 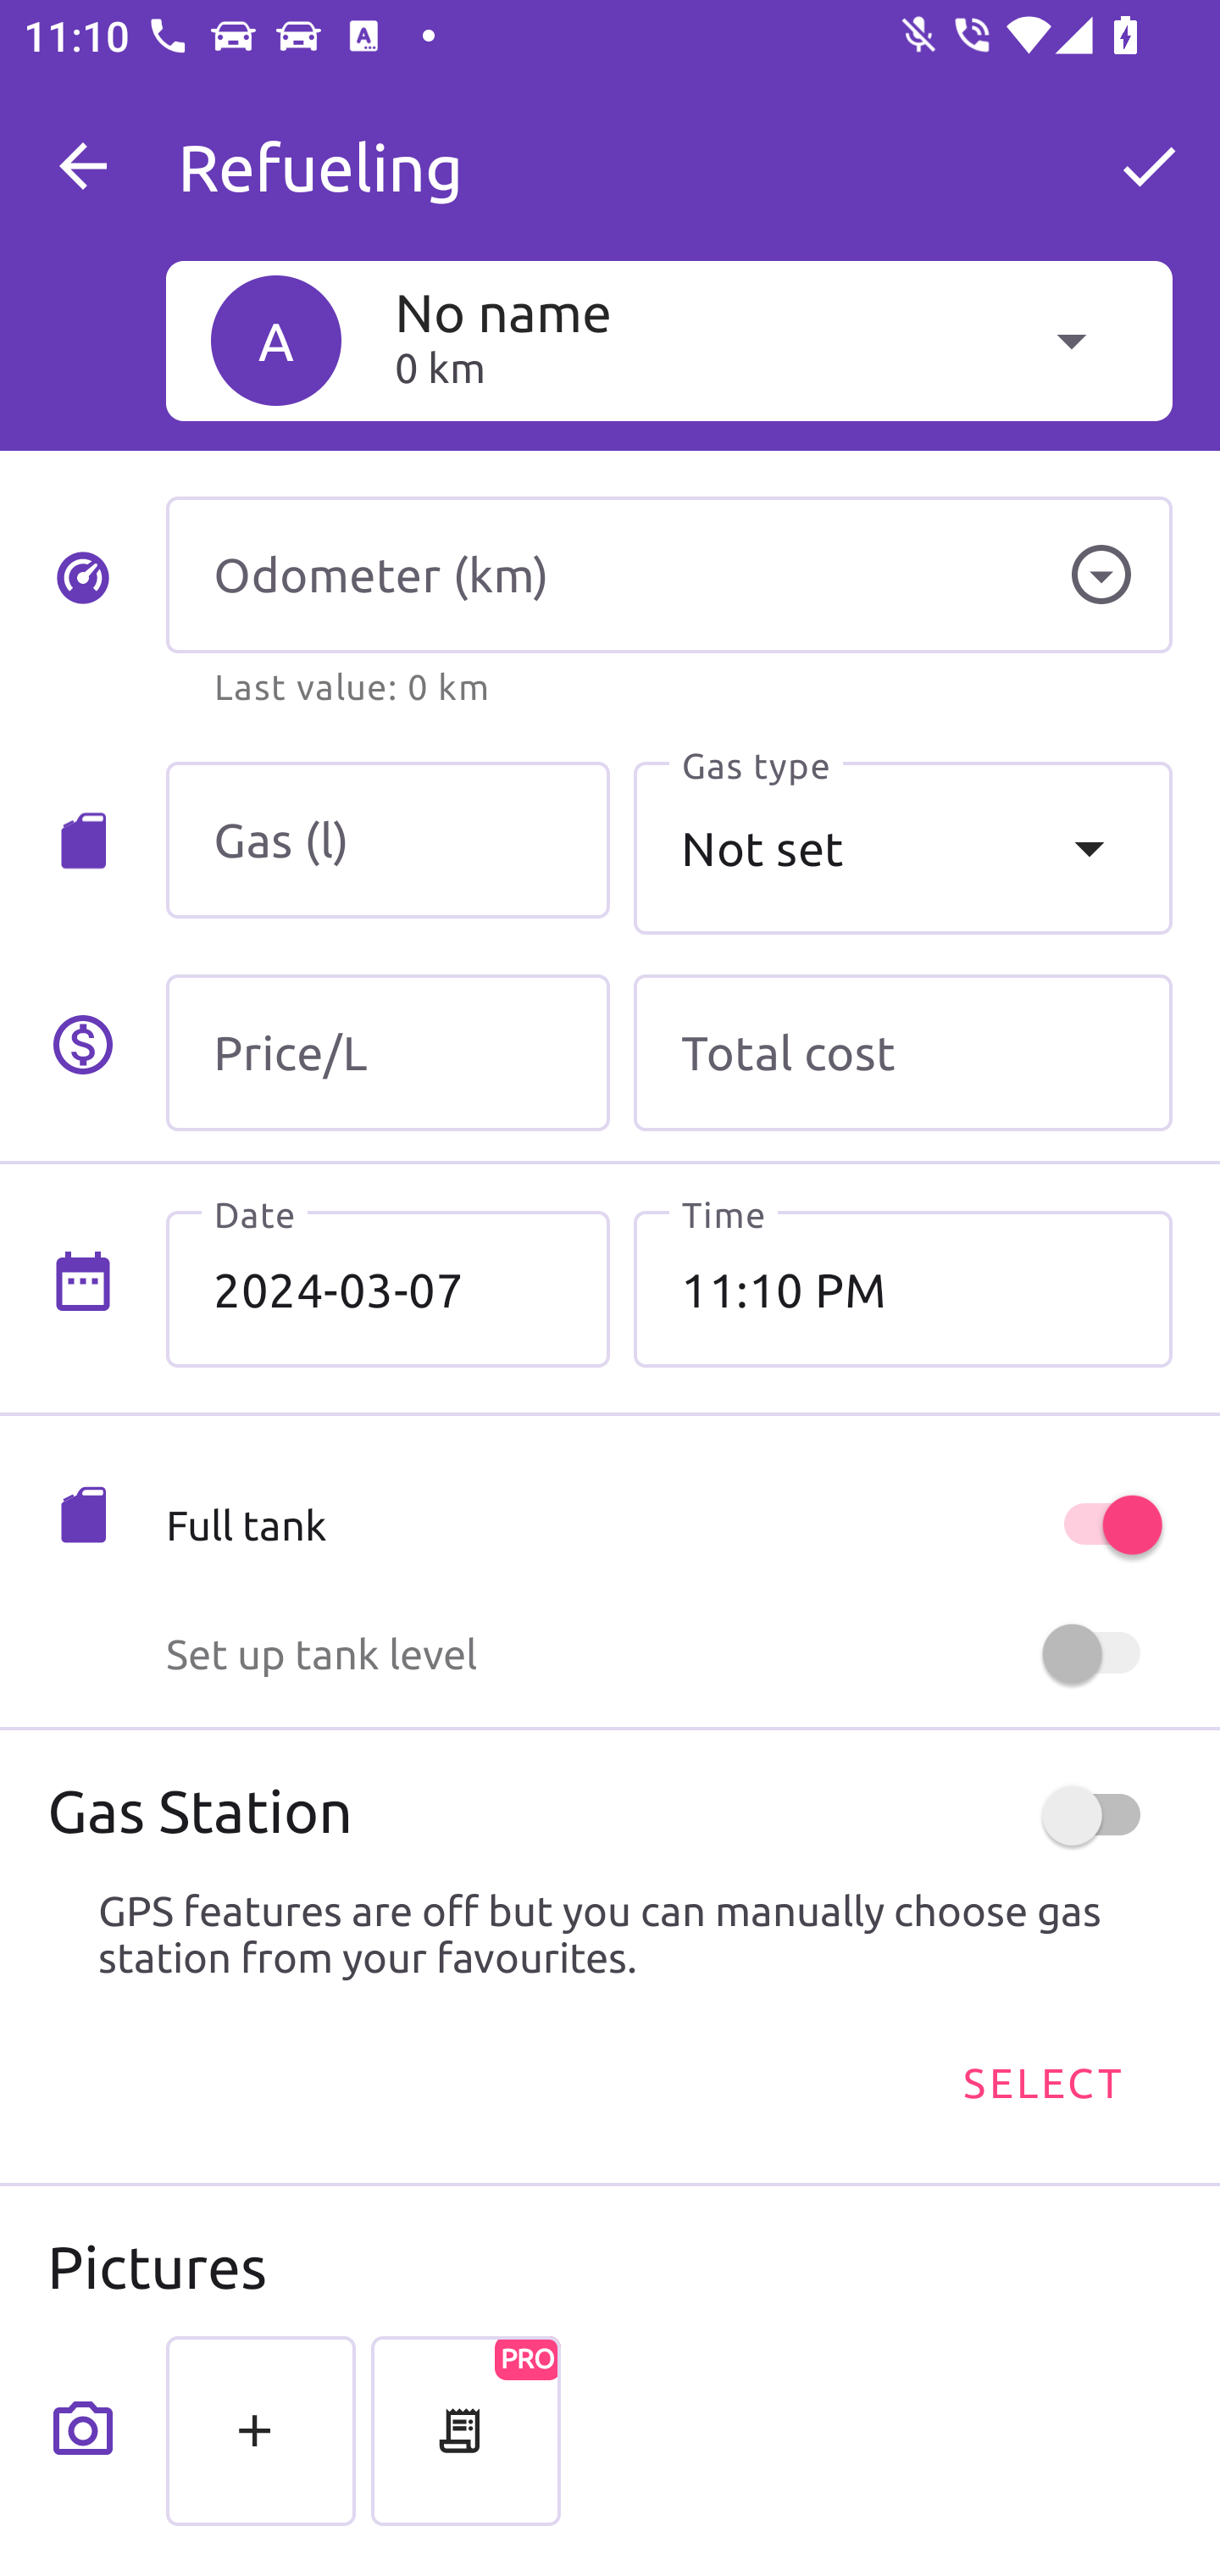 What do you see at coordinates (902, 1289) in the screenshot?
I see `11:10 PM` at bounding box center [902, 1289].